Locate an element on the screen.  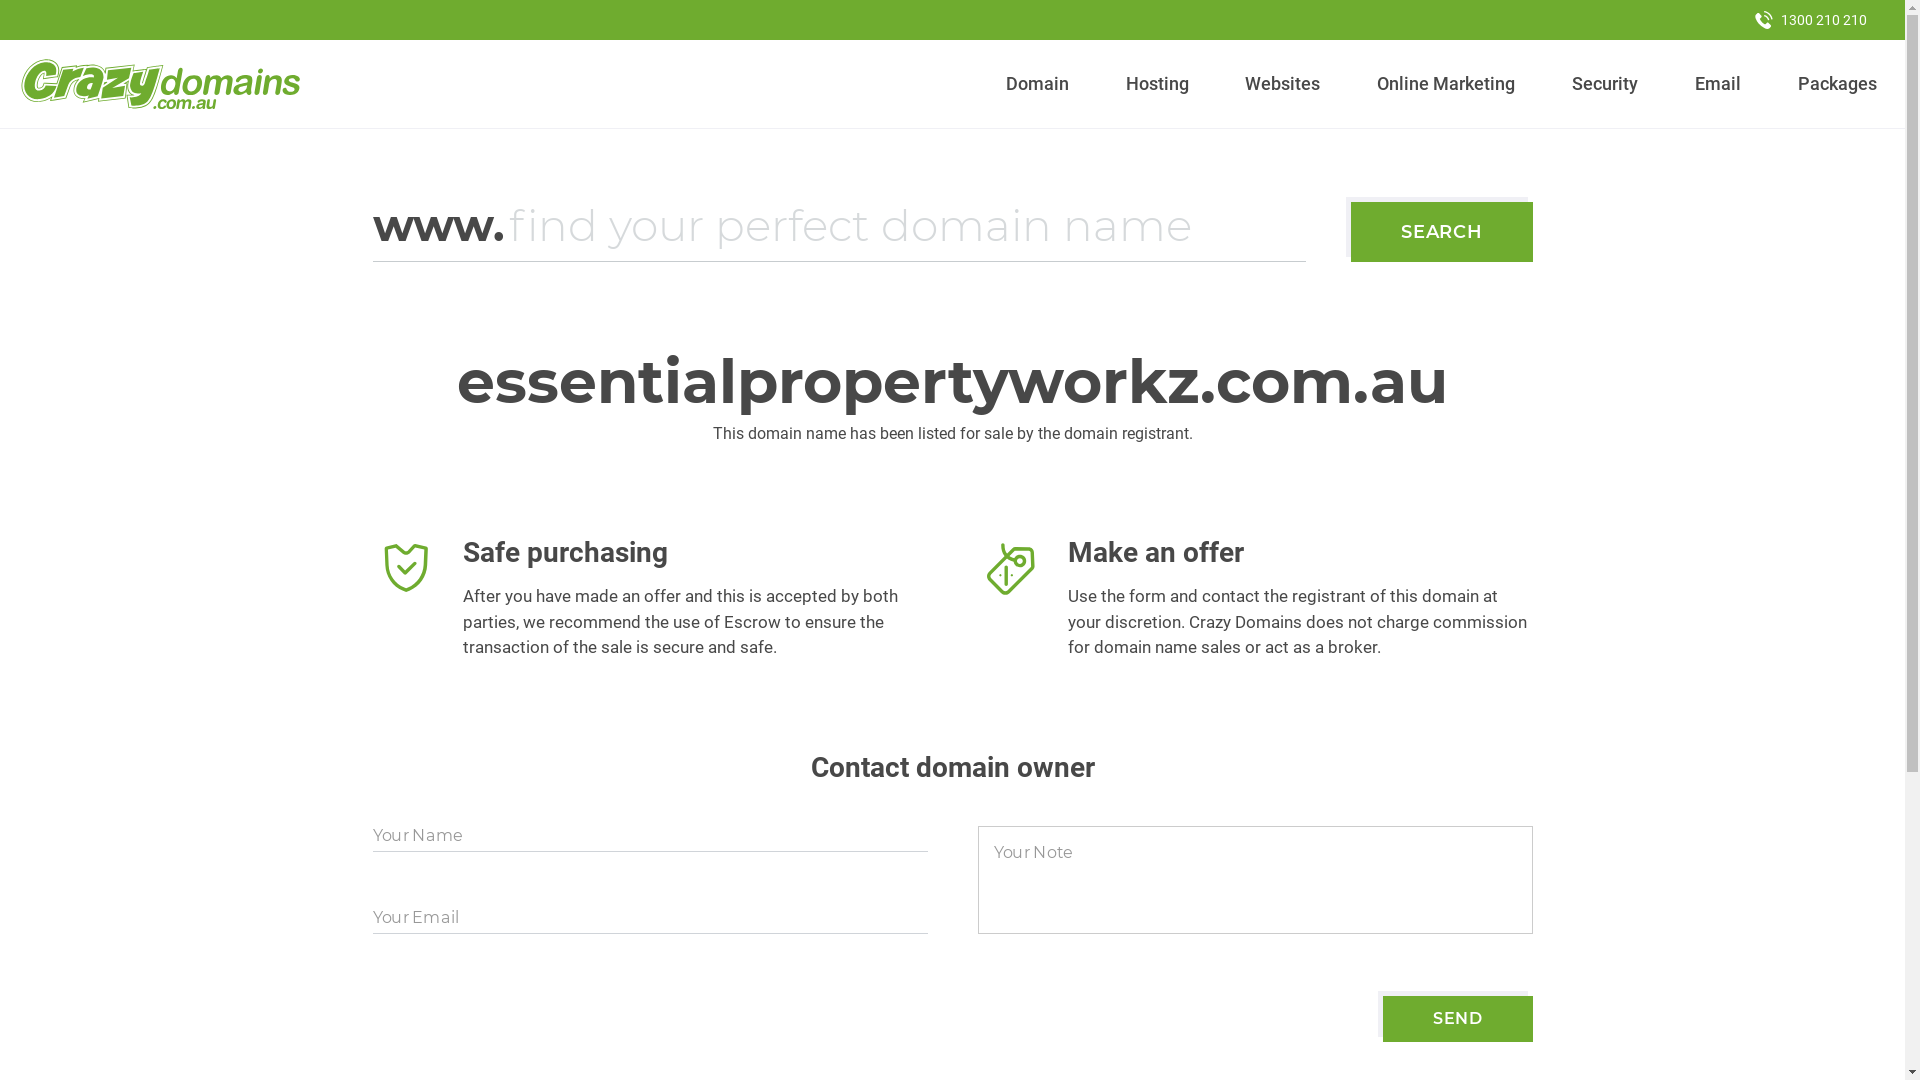
SEARCH is located at coordinates (1442, 232).